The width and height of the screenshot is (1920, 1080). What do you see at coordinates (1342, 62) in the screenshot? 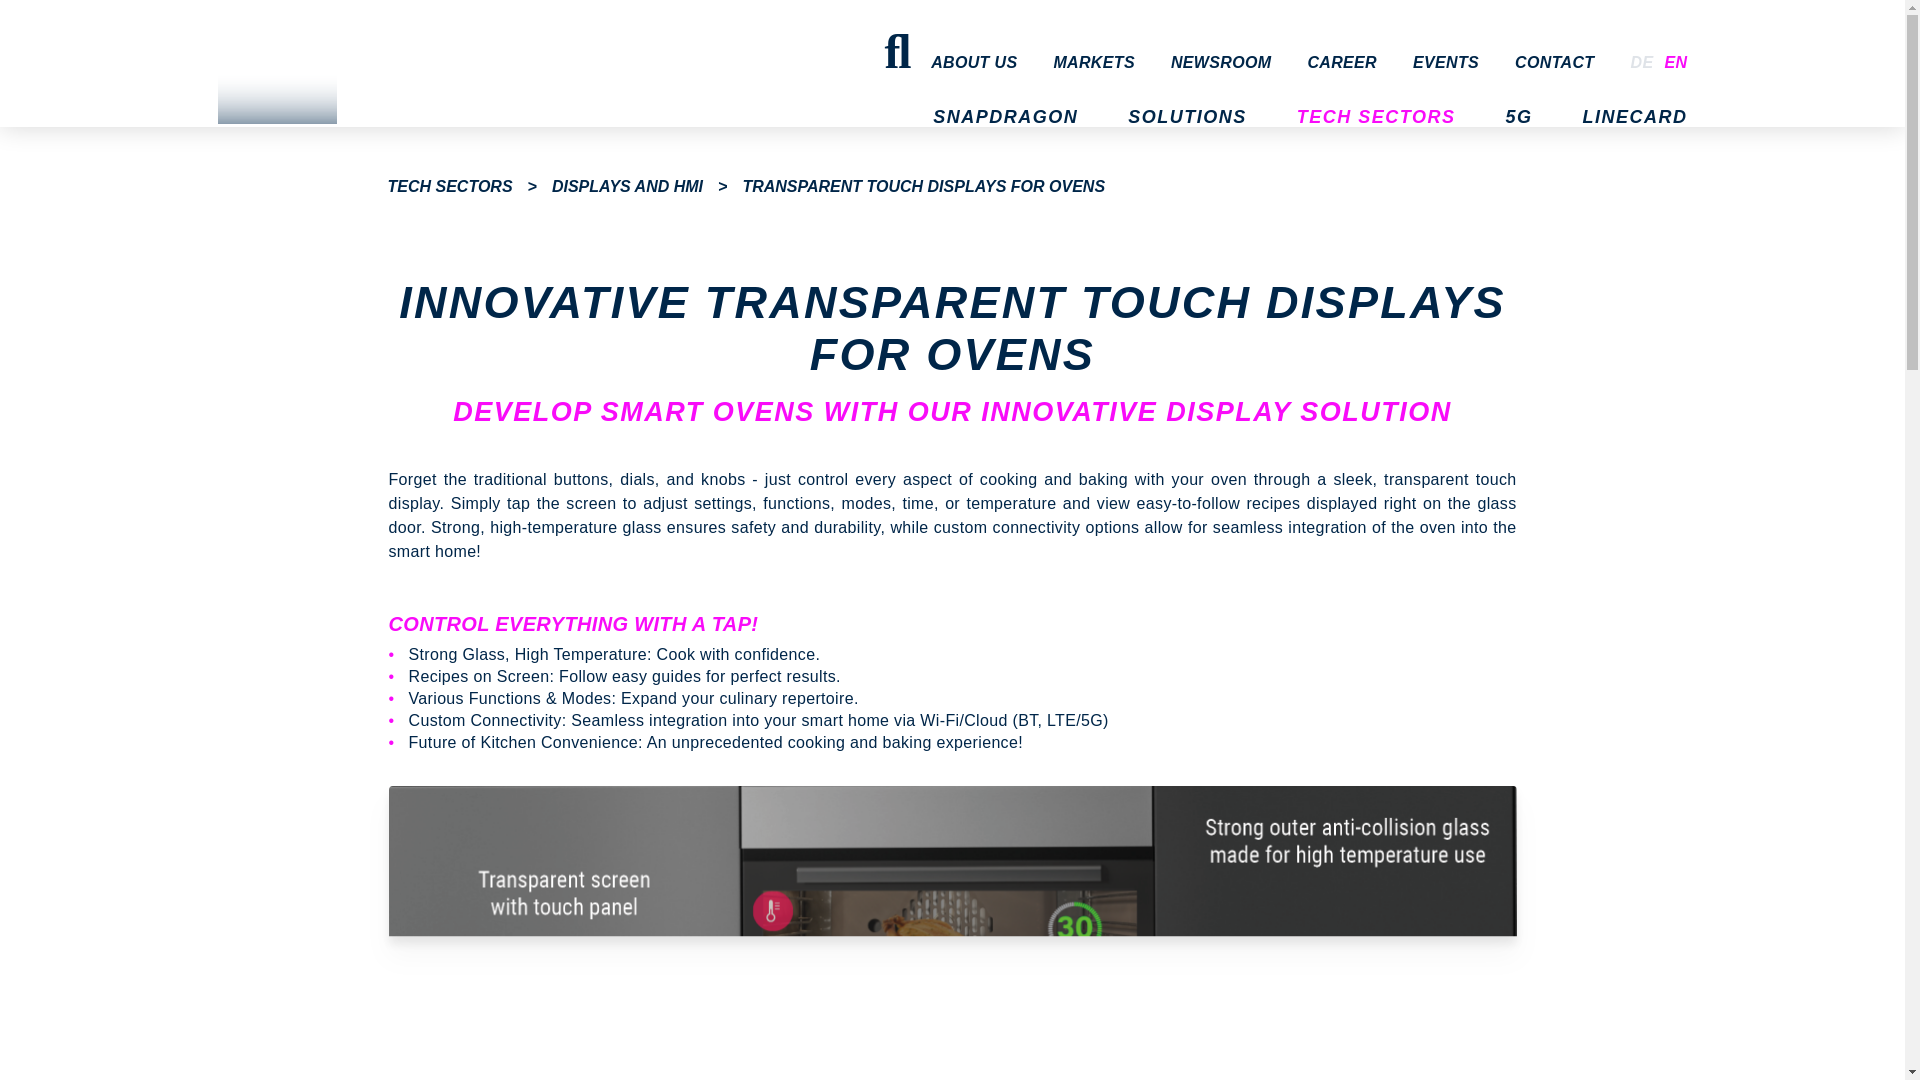
I see `CAREER` at bounding box center [1342, 62].